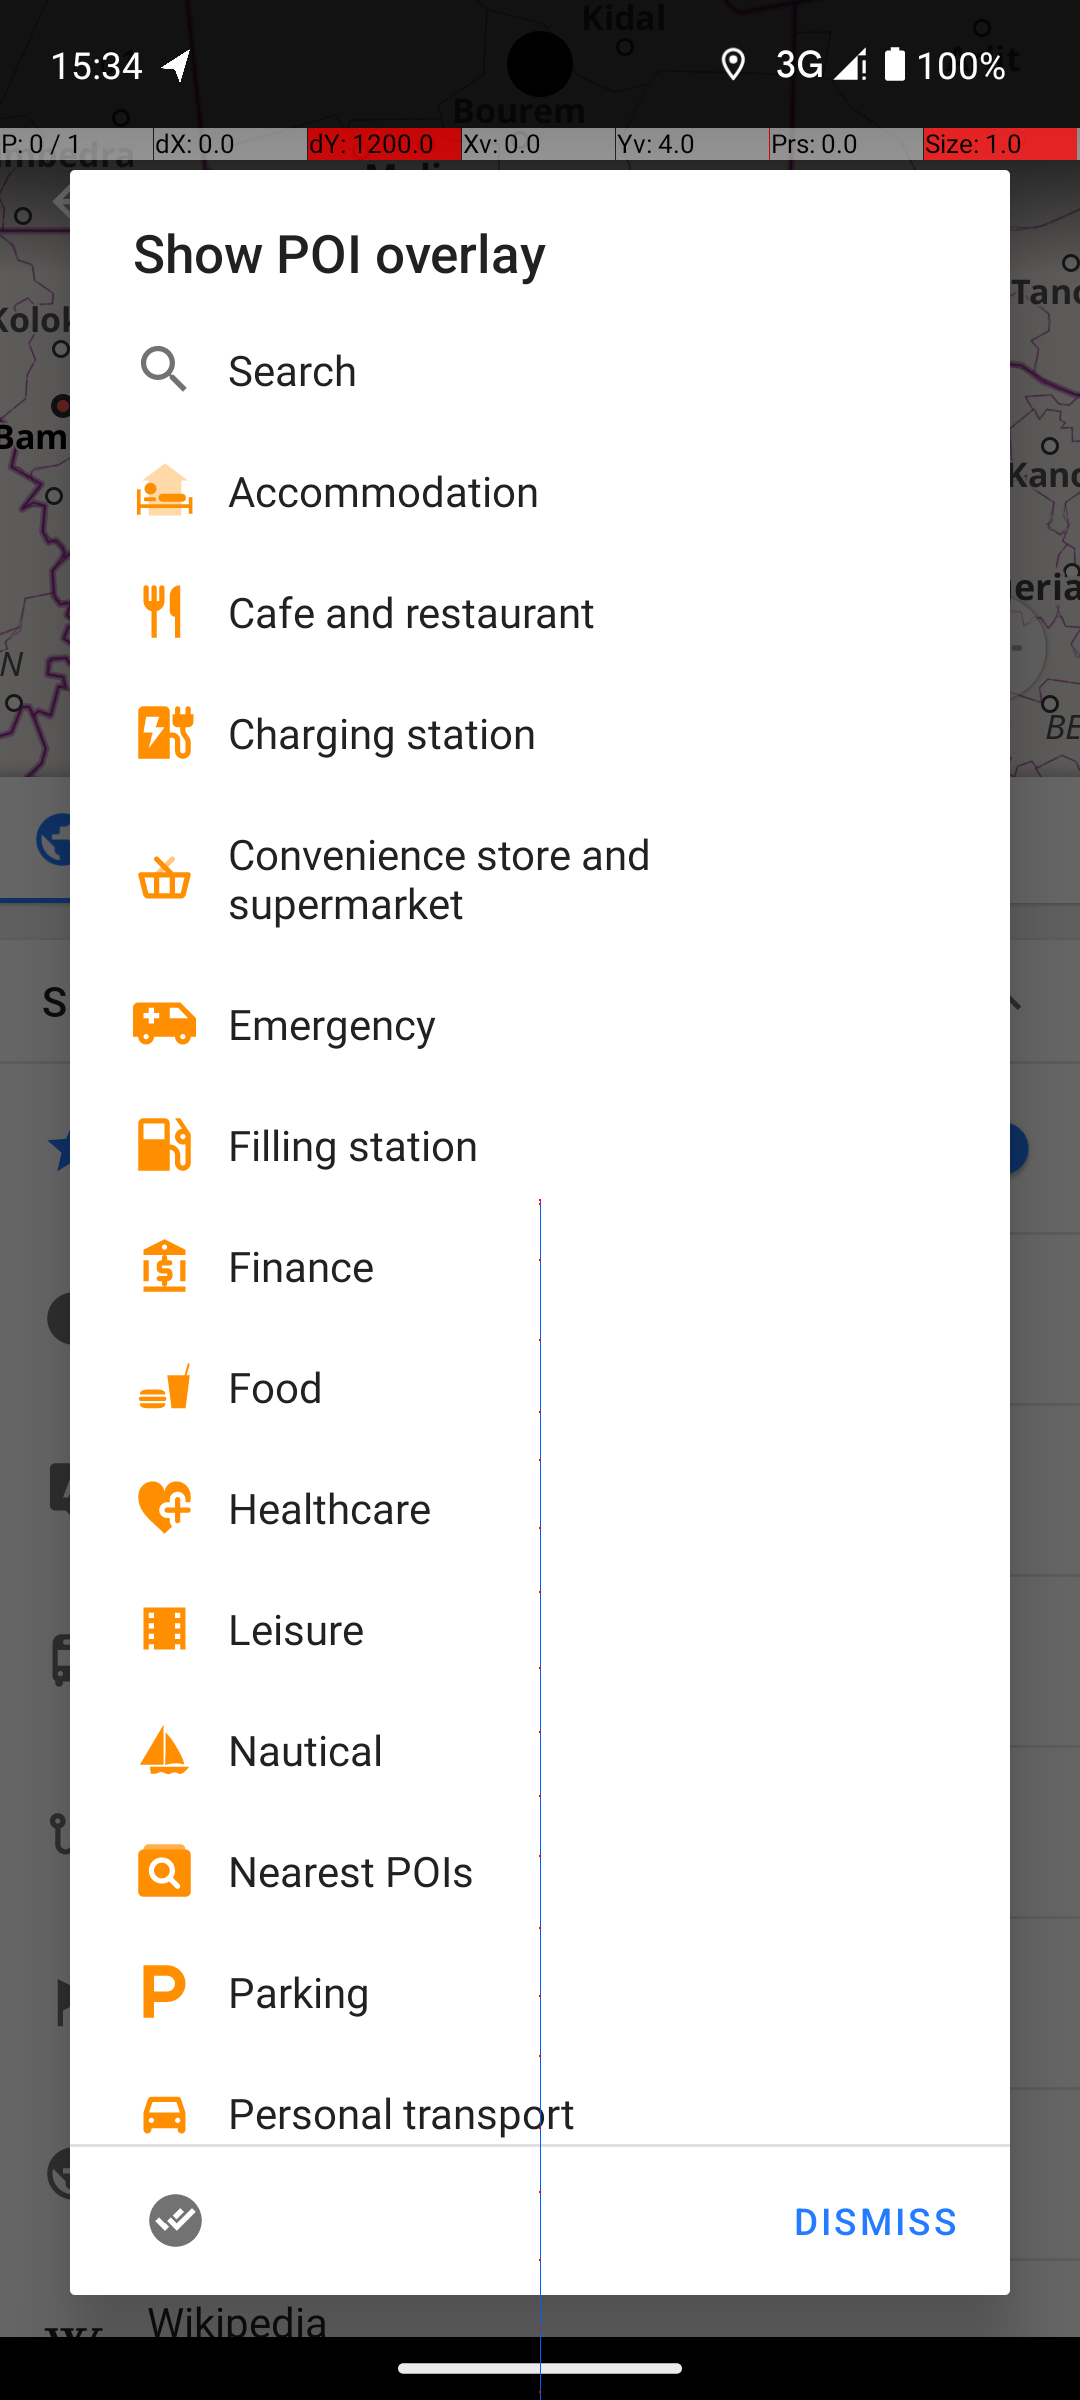  What do you see at coordinates (351, 1870) in the screenshot?
I see `Nearest POIs` at bounding box center [351, 1870].